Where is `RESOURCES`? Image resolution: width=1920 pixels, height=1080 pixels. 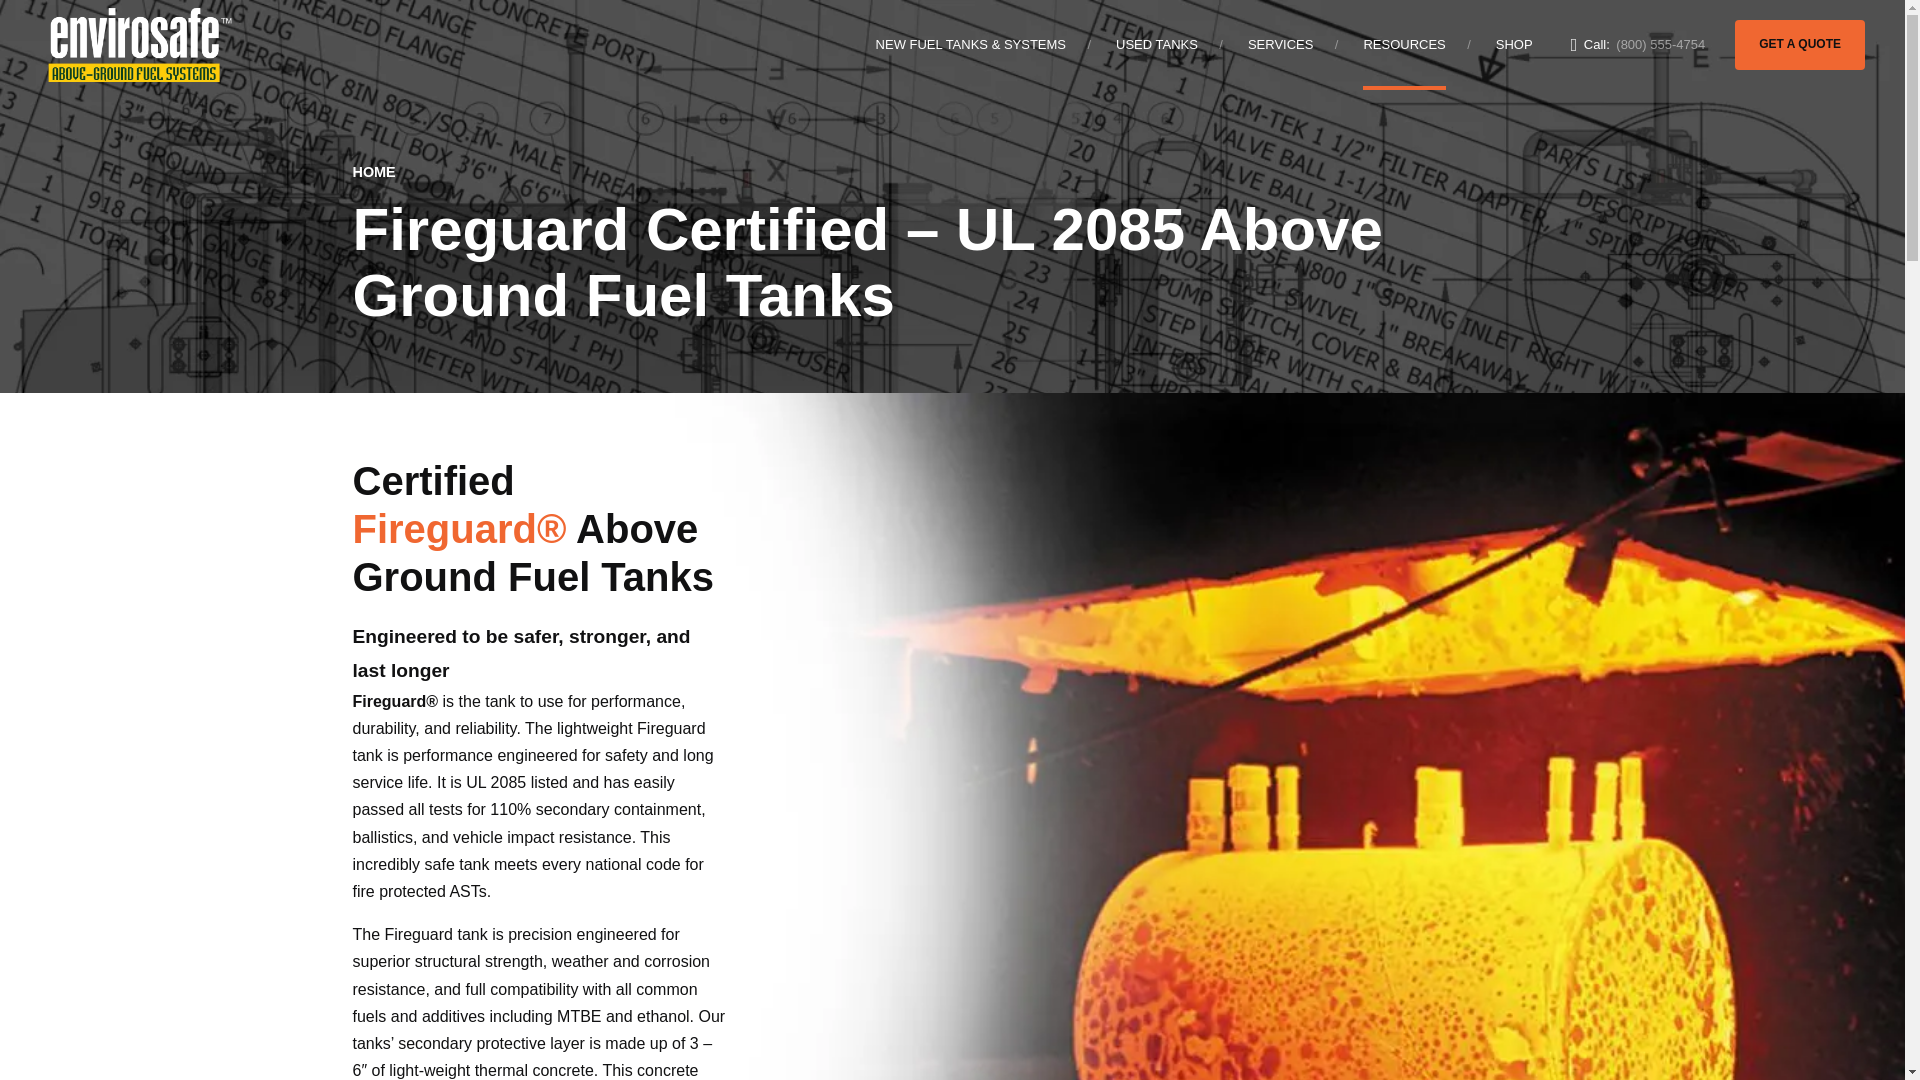 RESOURCES is located at coordinates (1404, 44).